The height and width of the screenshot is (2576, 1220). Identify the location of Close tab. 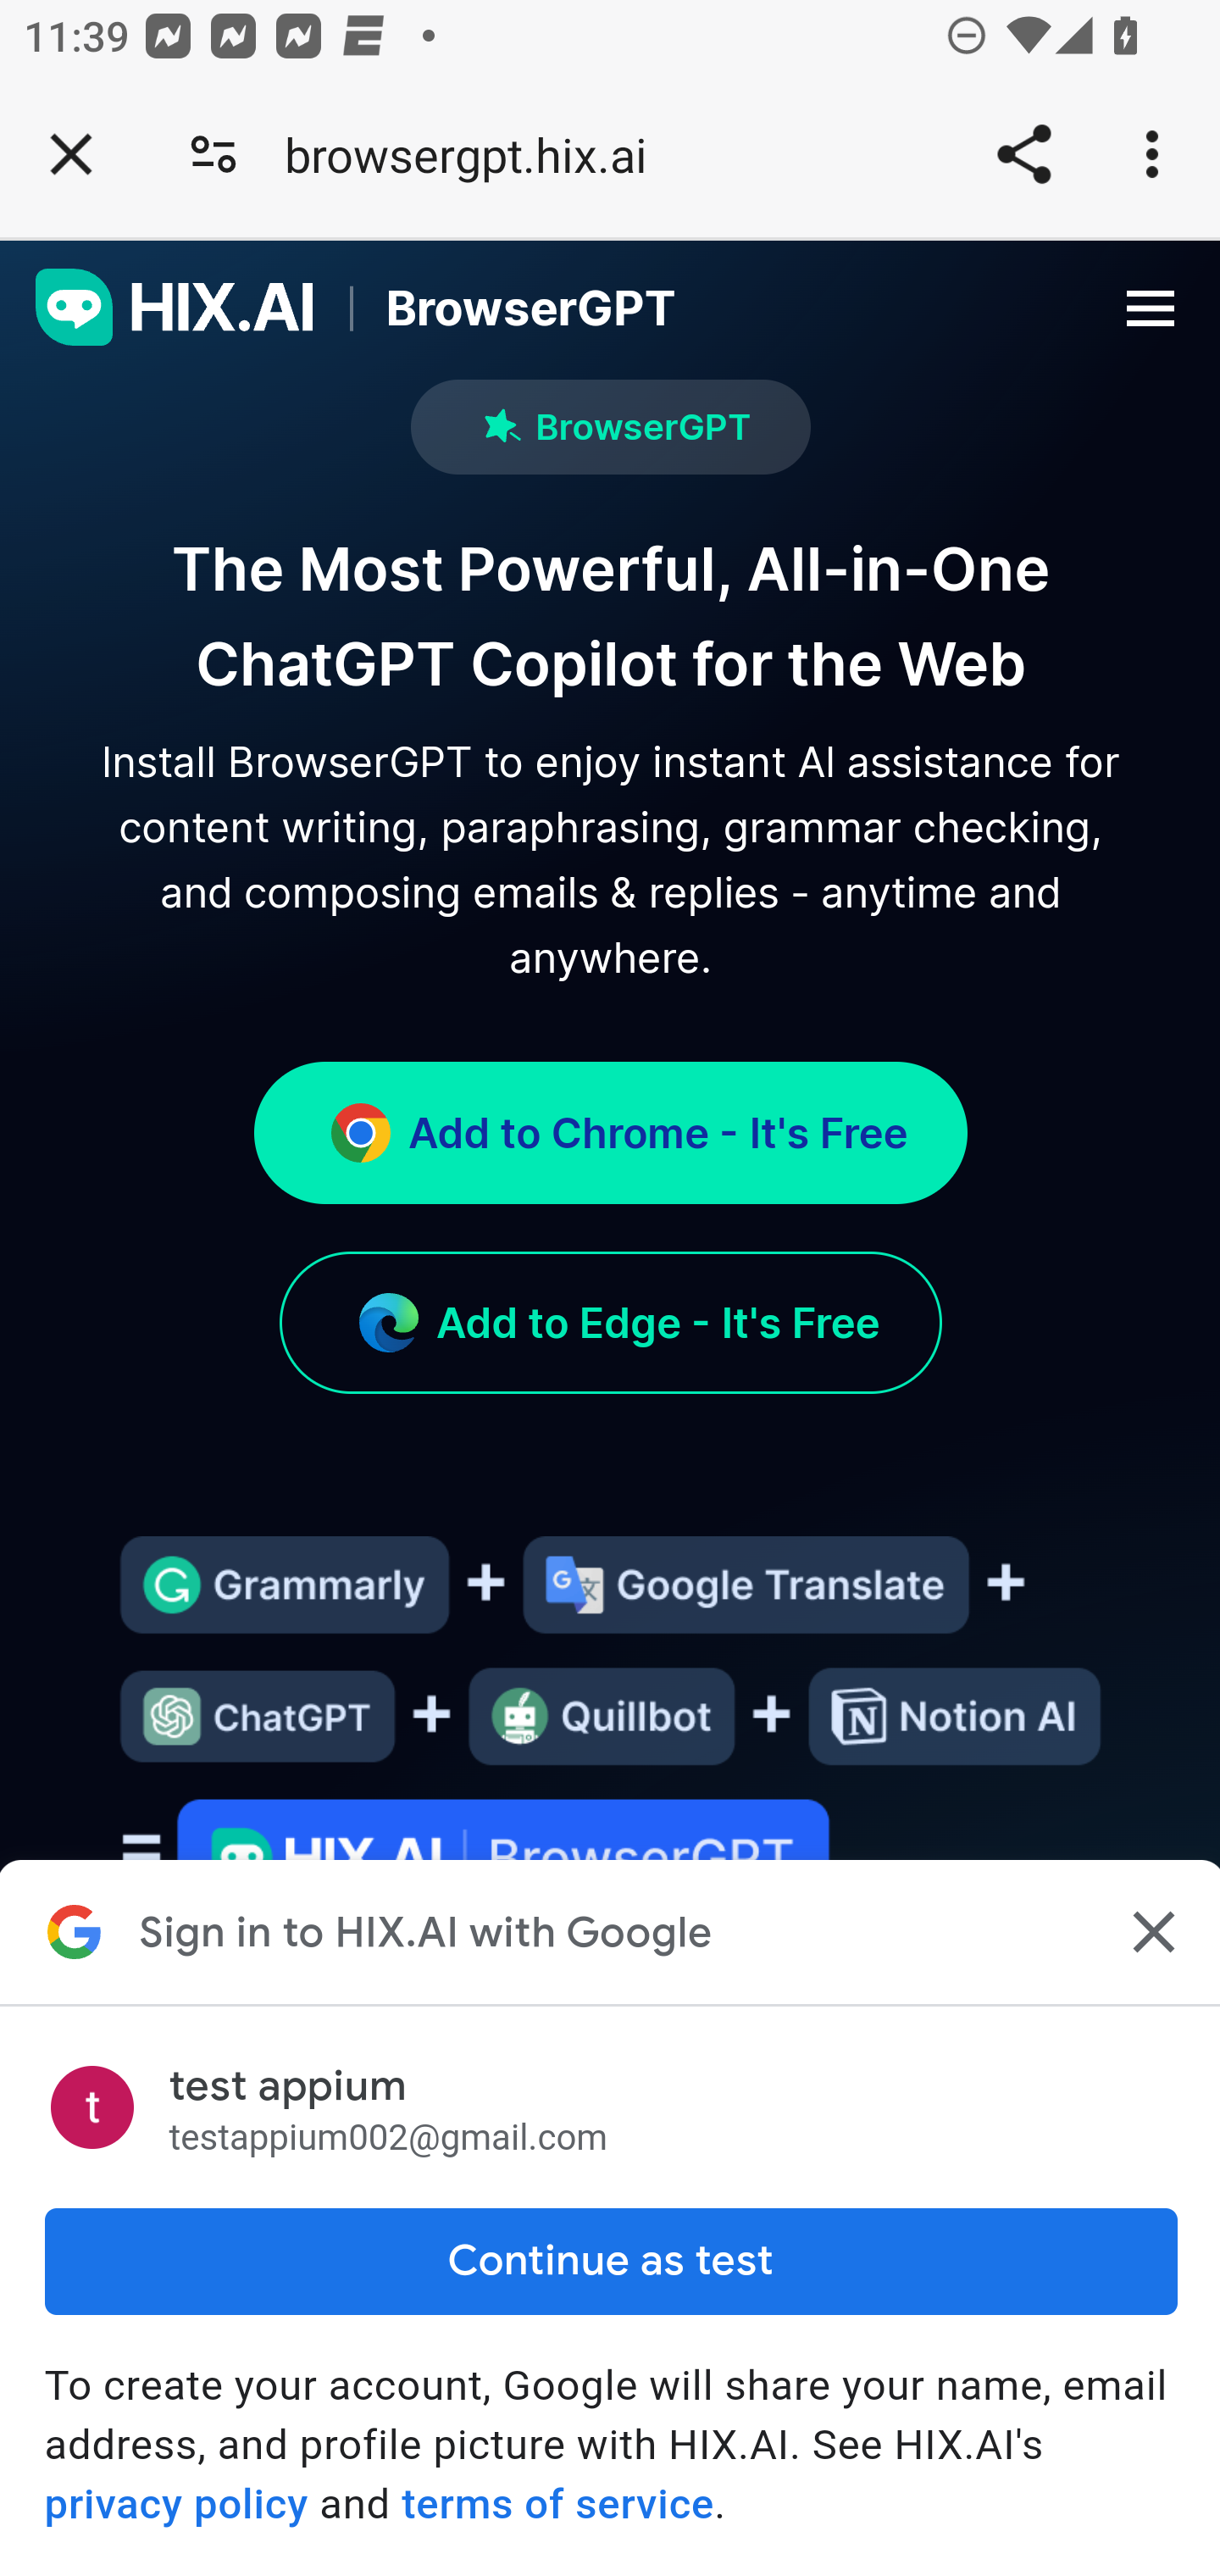
(71, 154).